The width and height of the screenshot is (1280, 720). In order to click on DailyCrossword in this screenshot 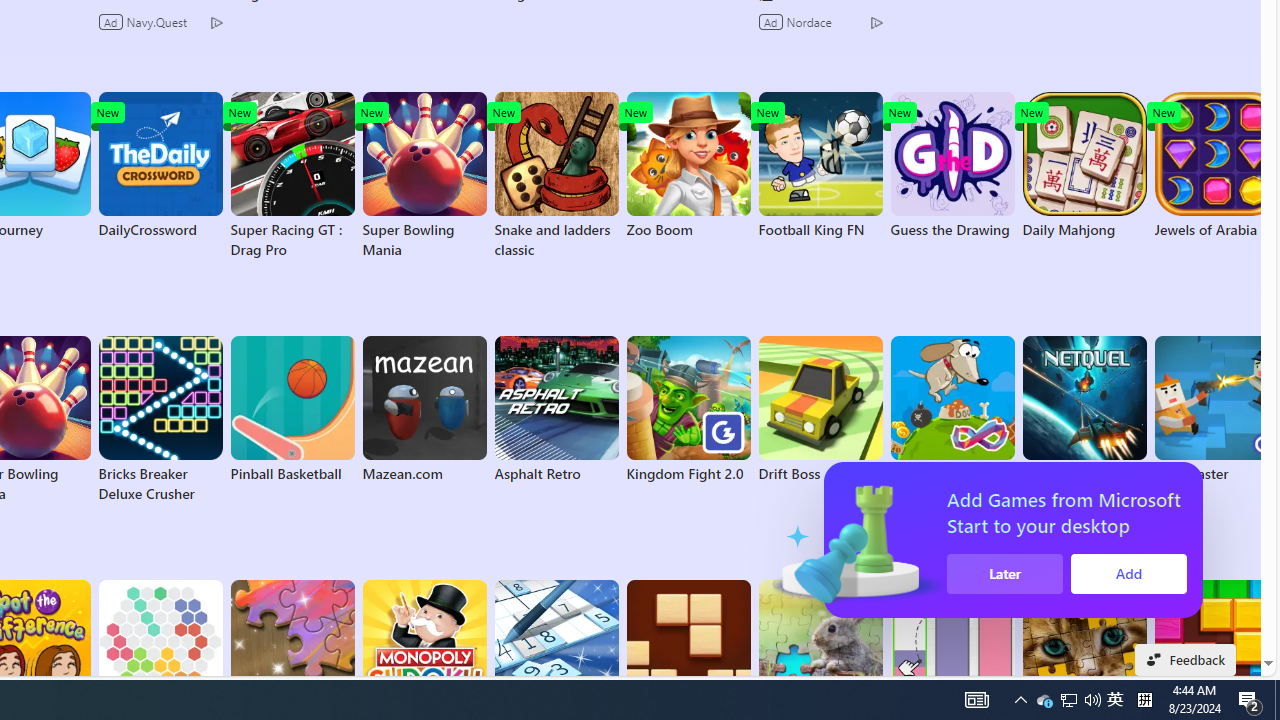, I will do `click(160, 166)`.